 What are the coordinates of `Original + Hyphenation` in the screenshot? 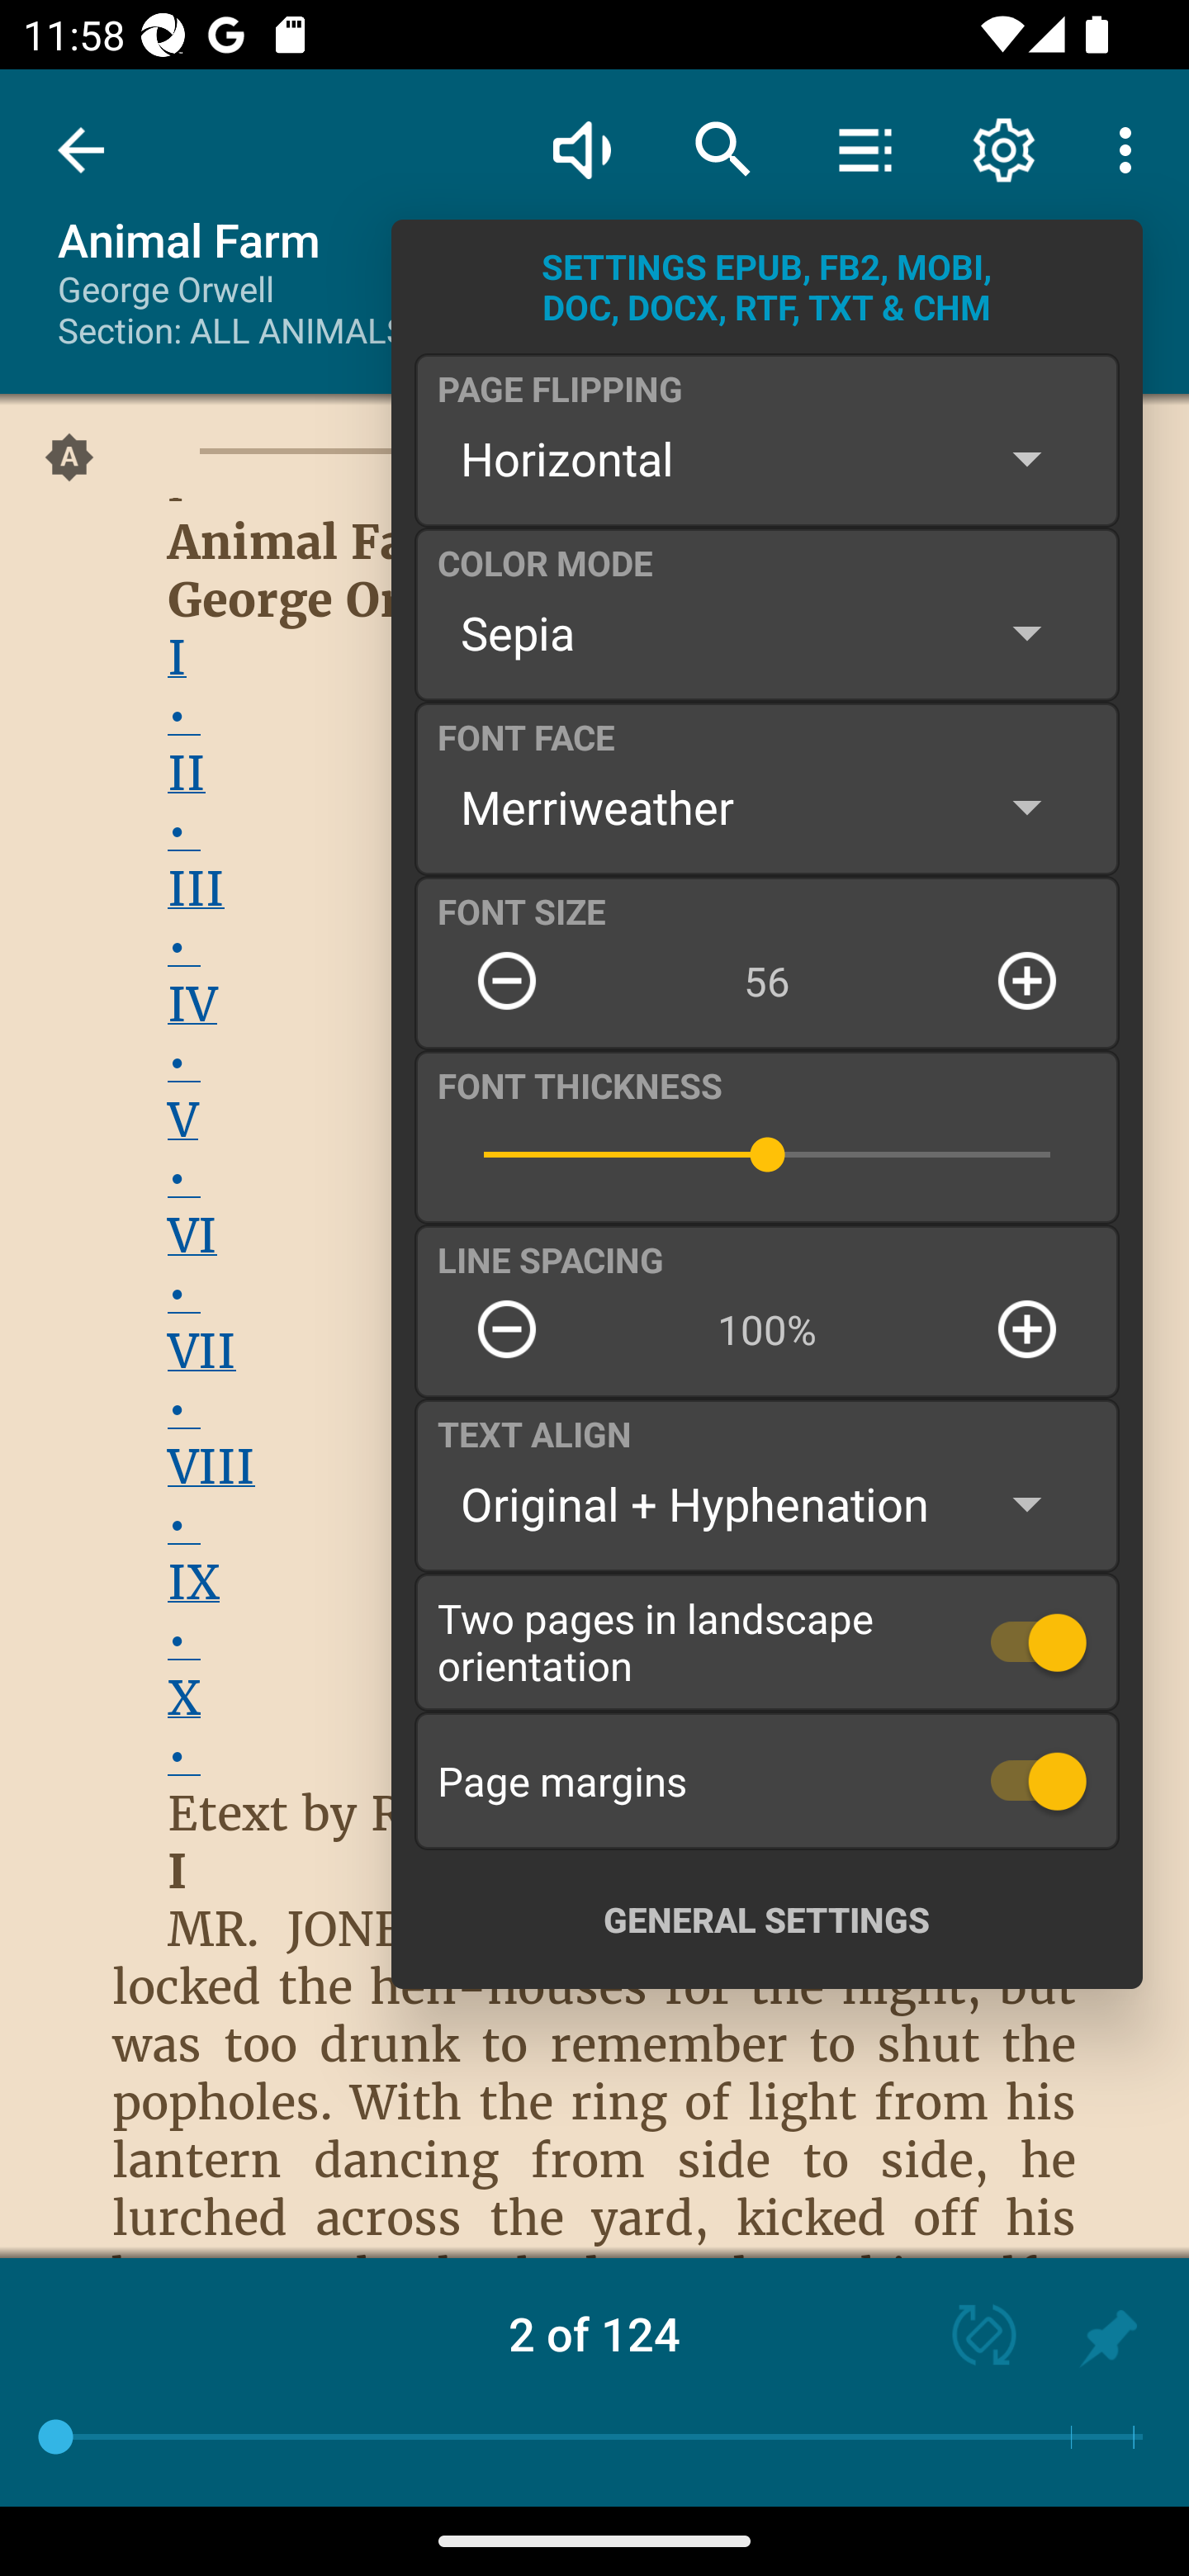 It's located at (766, 1504).